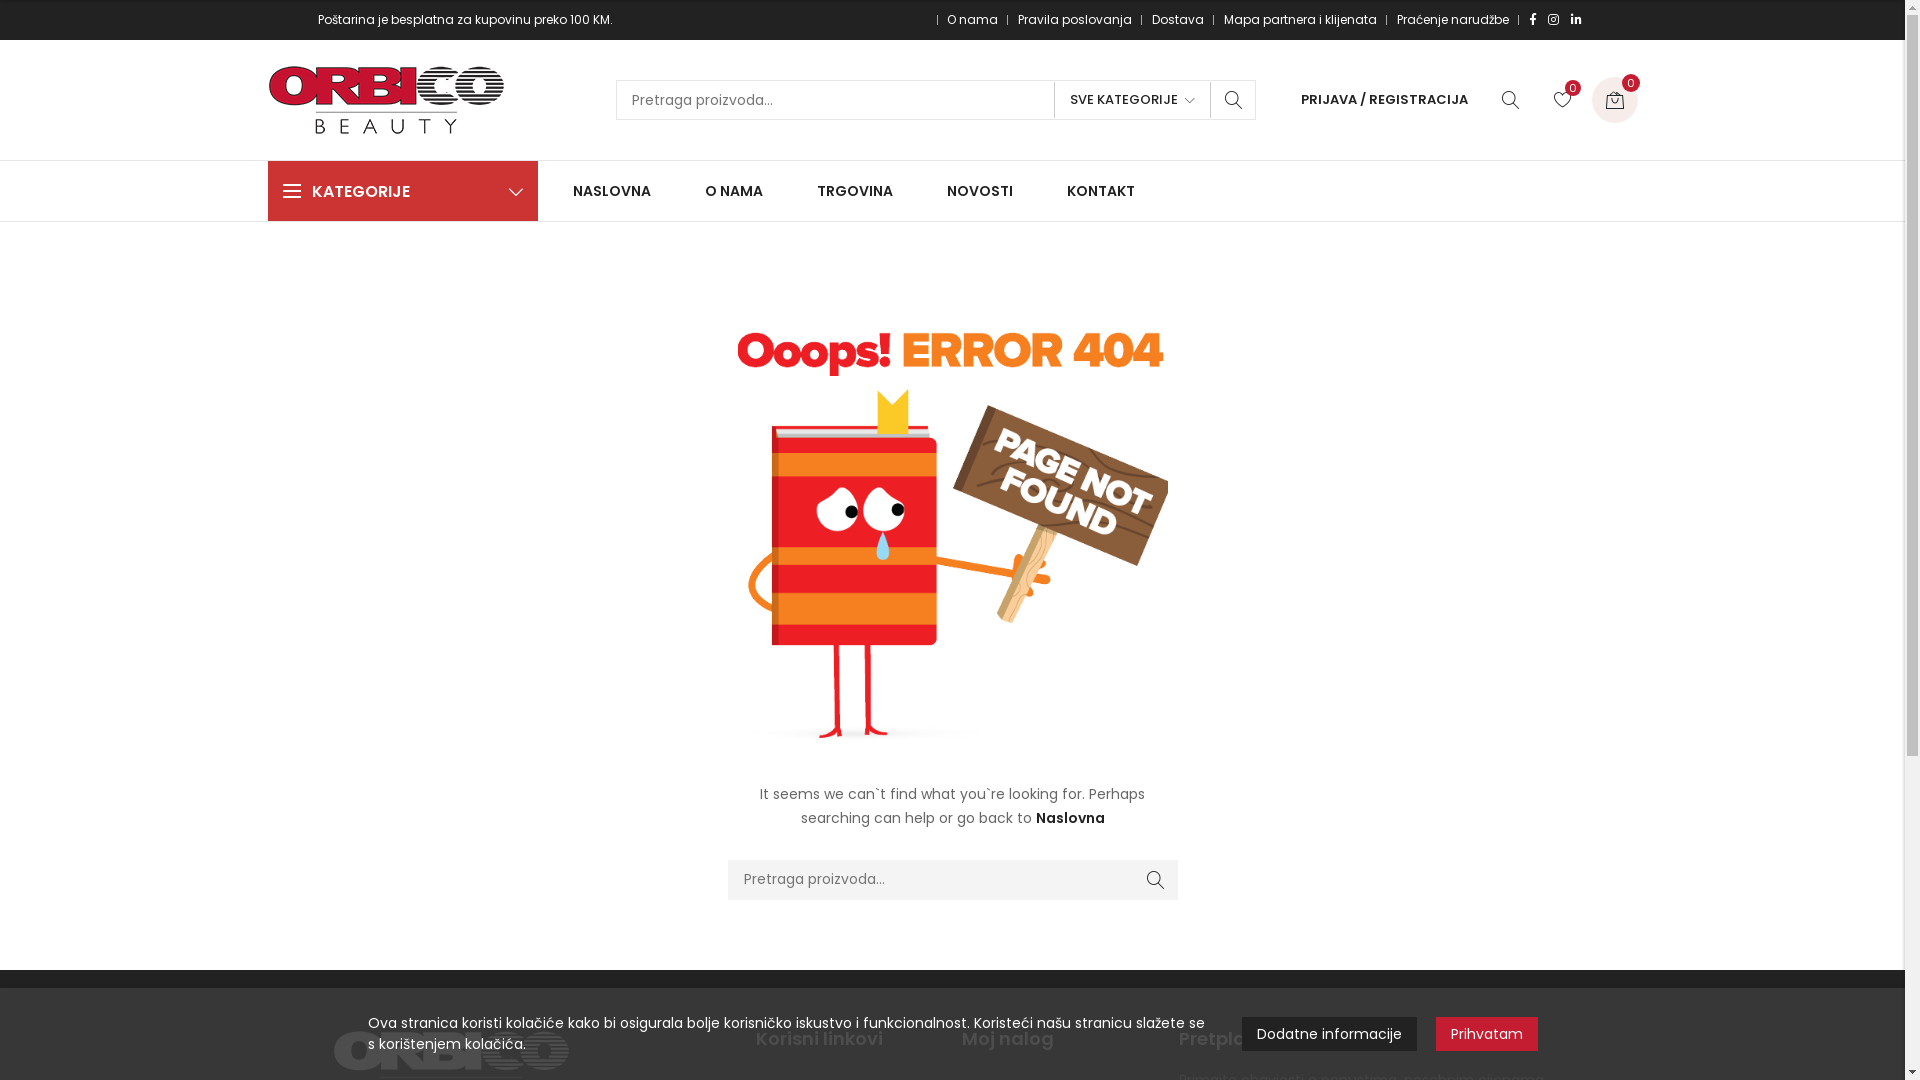 This screenshot has width=1920, height=1080. Describe the element at coordinates (733, 191) in the screenshot. I see `O NAMA` at that location.